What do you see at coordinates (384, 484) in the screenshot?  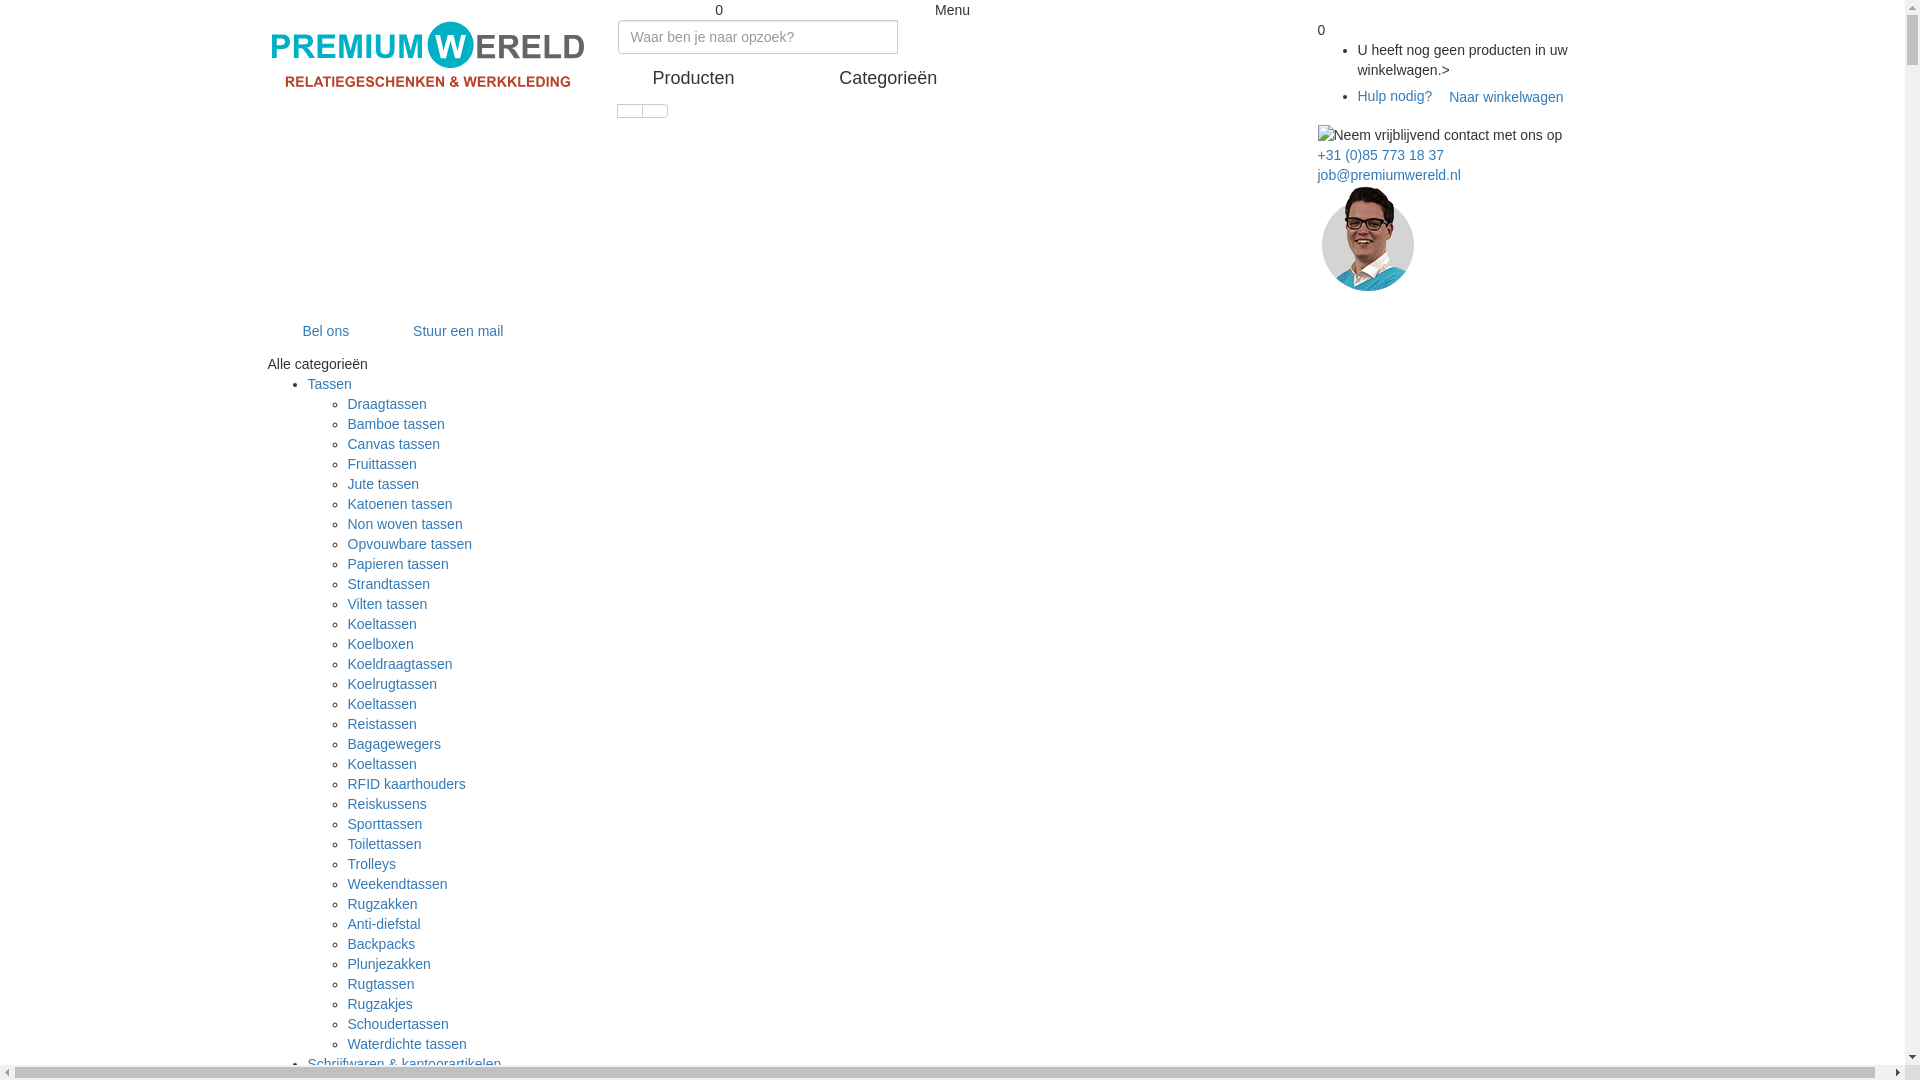 I see `Jute tassen` at bounding box center [384, 484].